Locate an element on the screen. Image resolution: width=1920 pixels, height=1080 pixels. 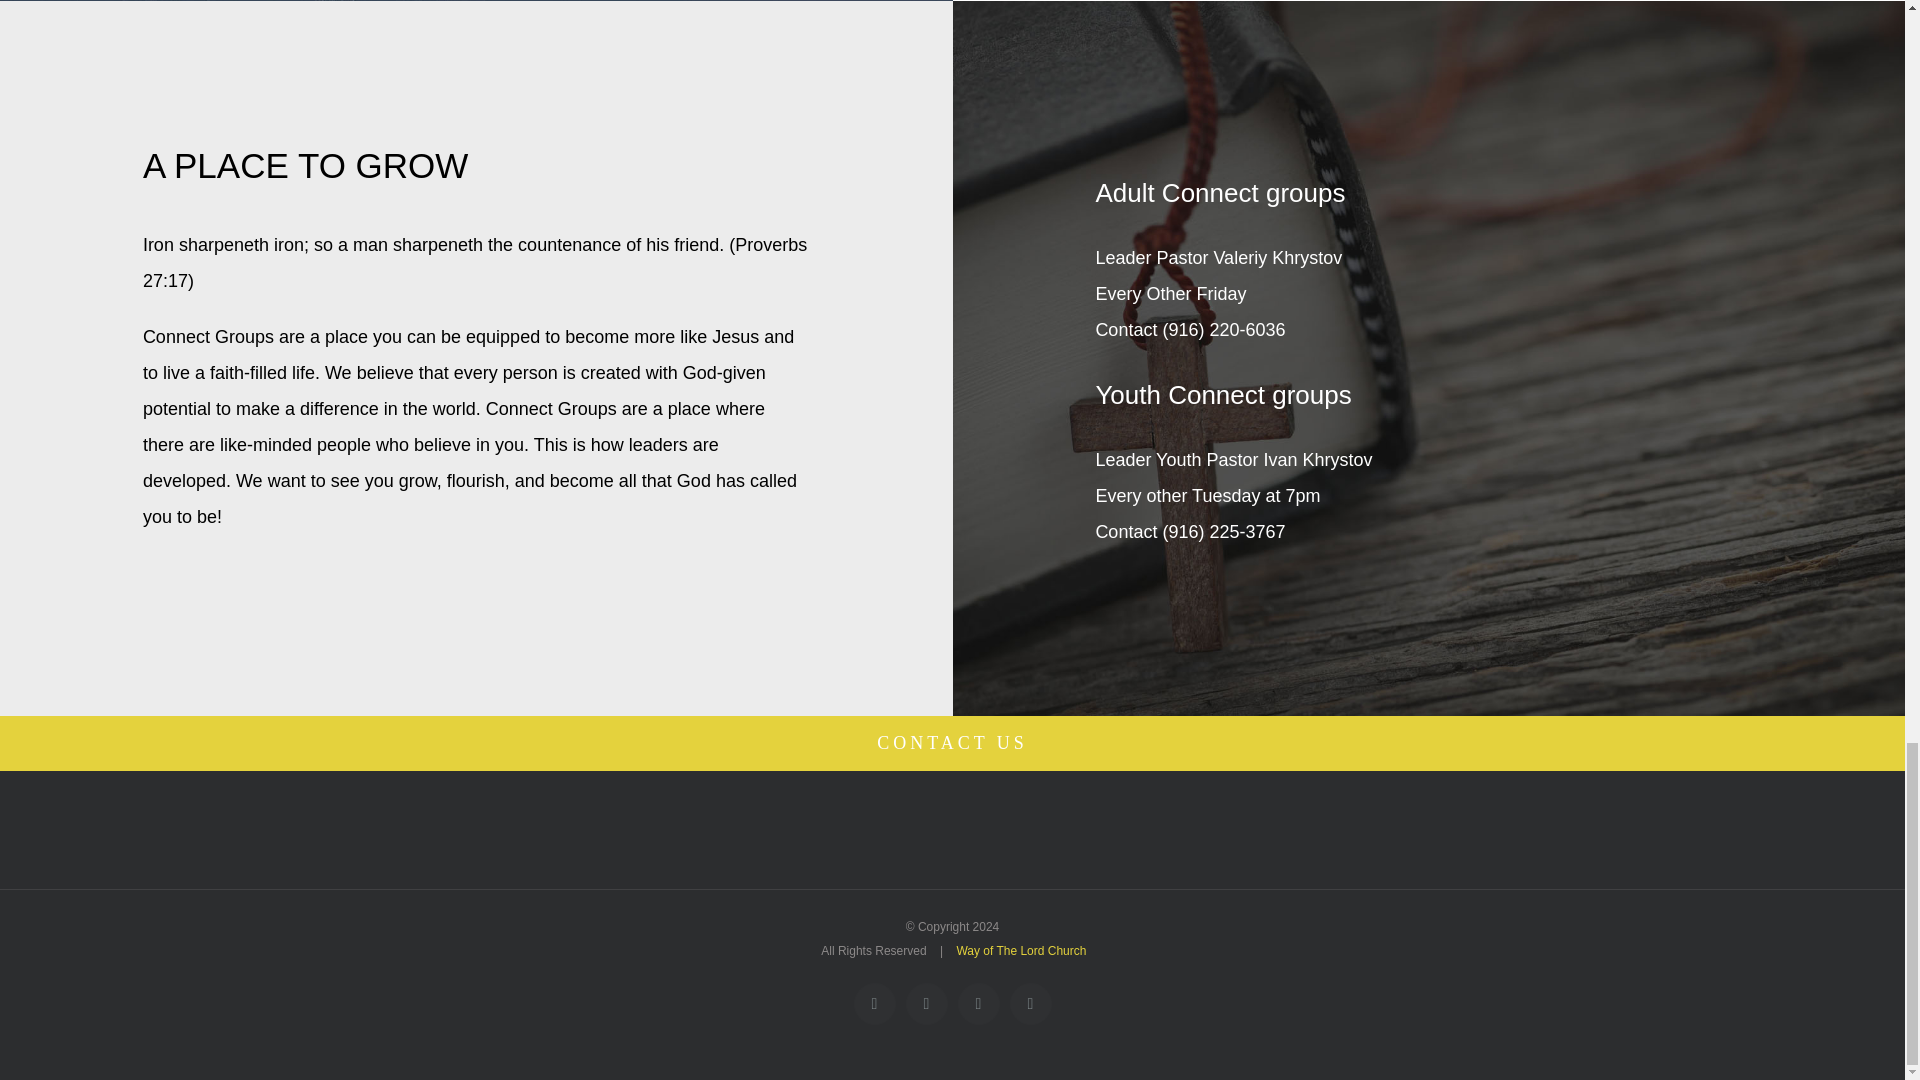
Instagram is located at coordinates (875, 1003).